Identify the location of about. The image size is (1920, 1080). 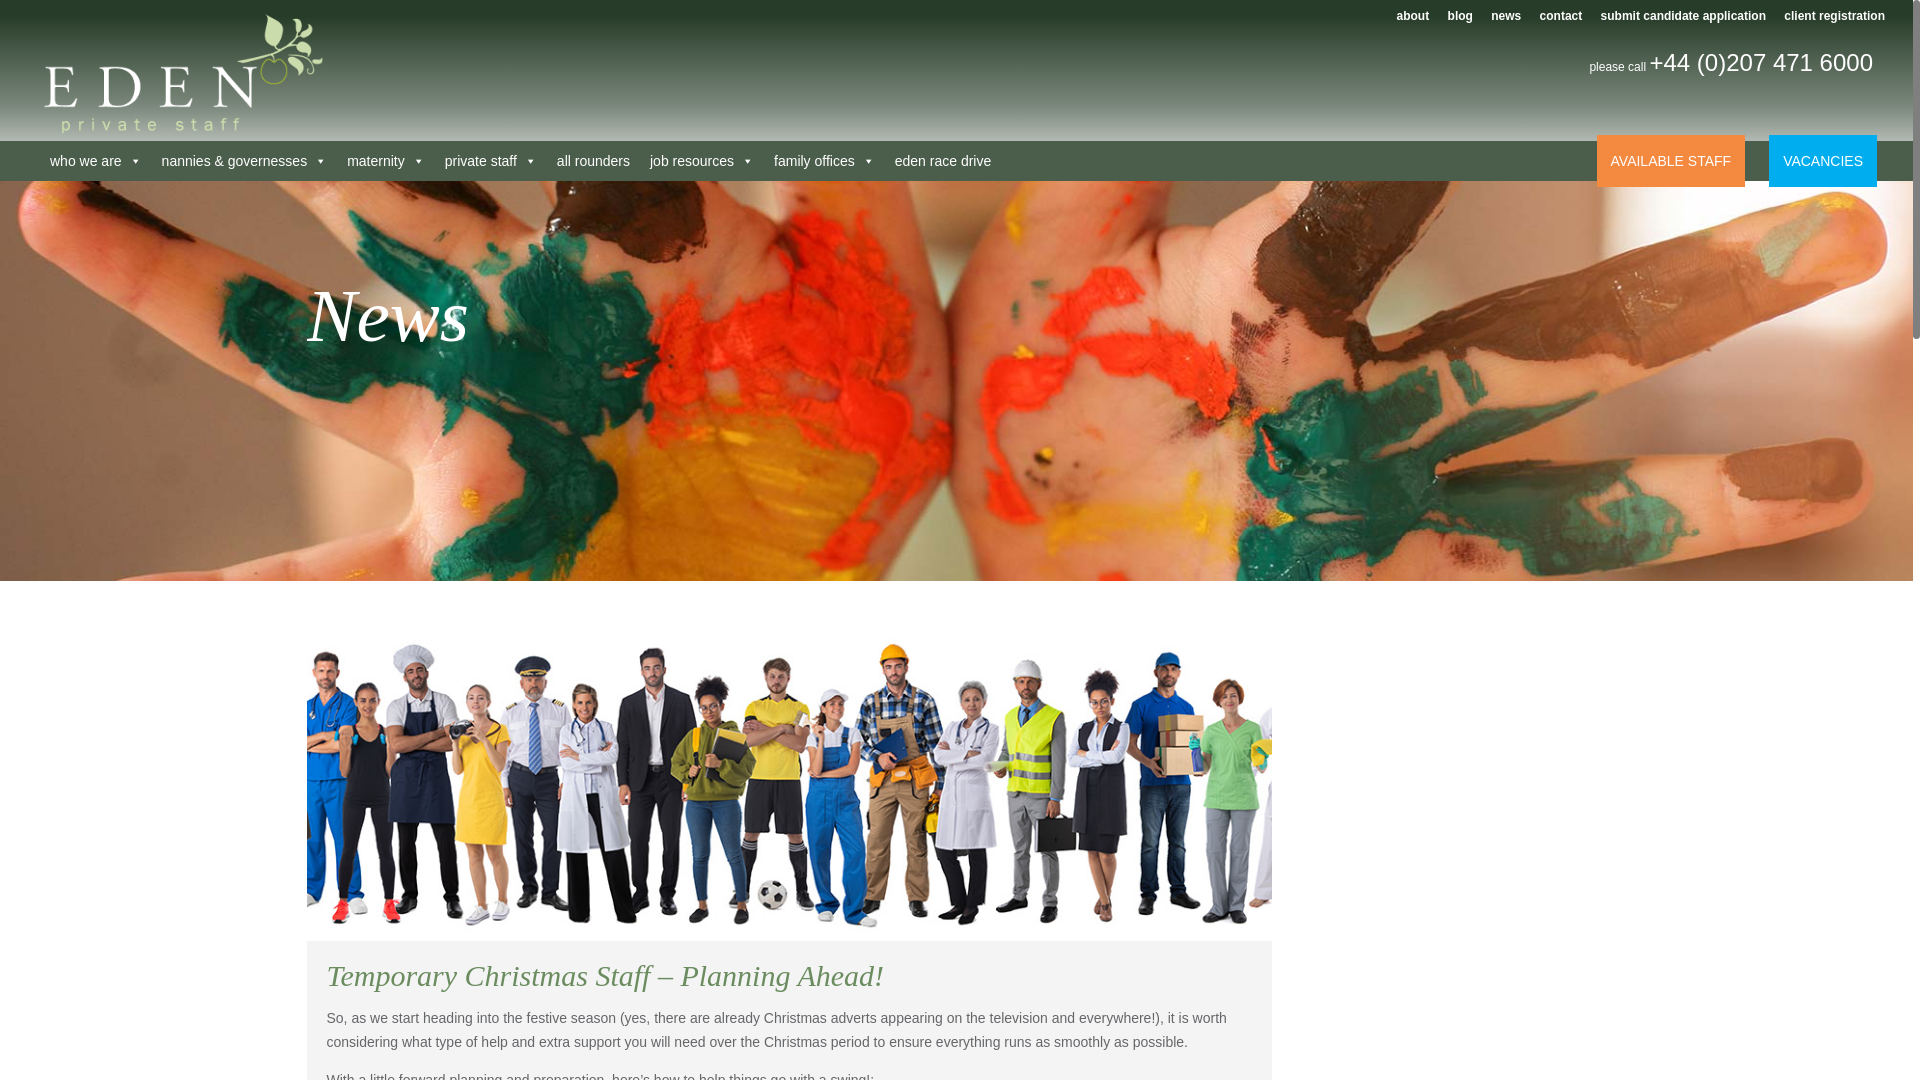
(1414, 20).